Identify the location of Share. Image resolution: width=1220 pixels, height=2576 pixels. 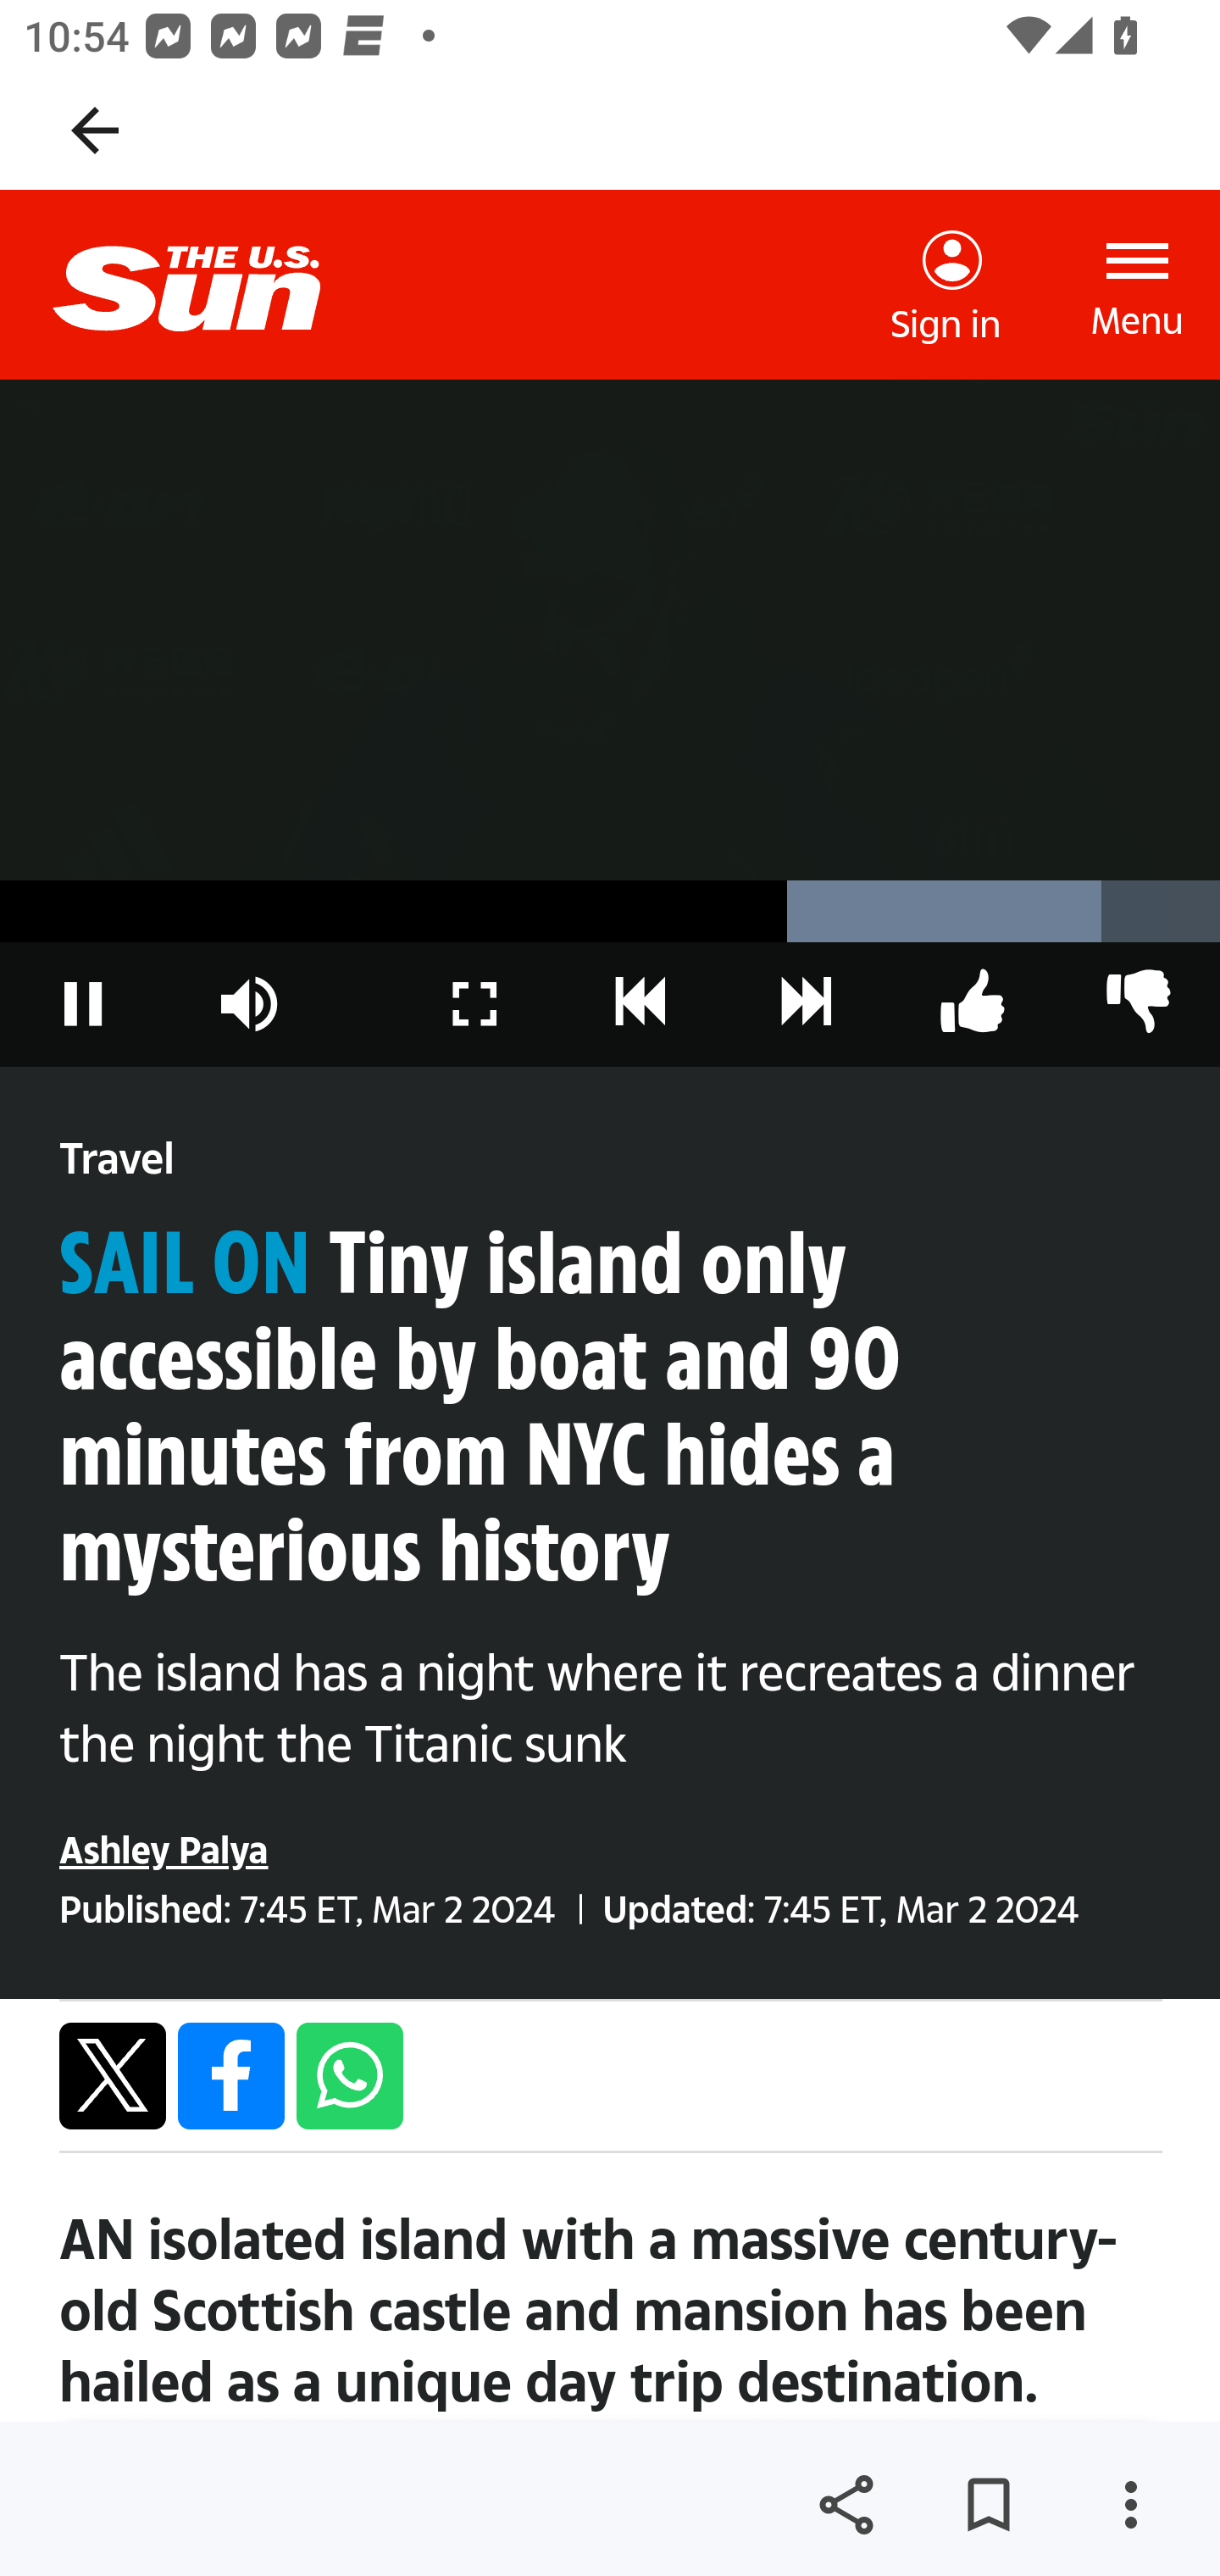
(846, 2505).